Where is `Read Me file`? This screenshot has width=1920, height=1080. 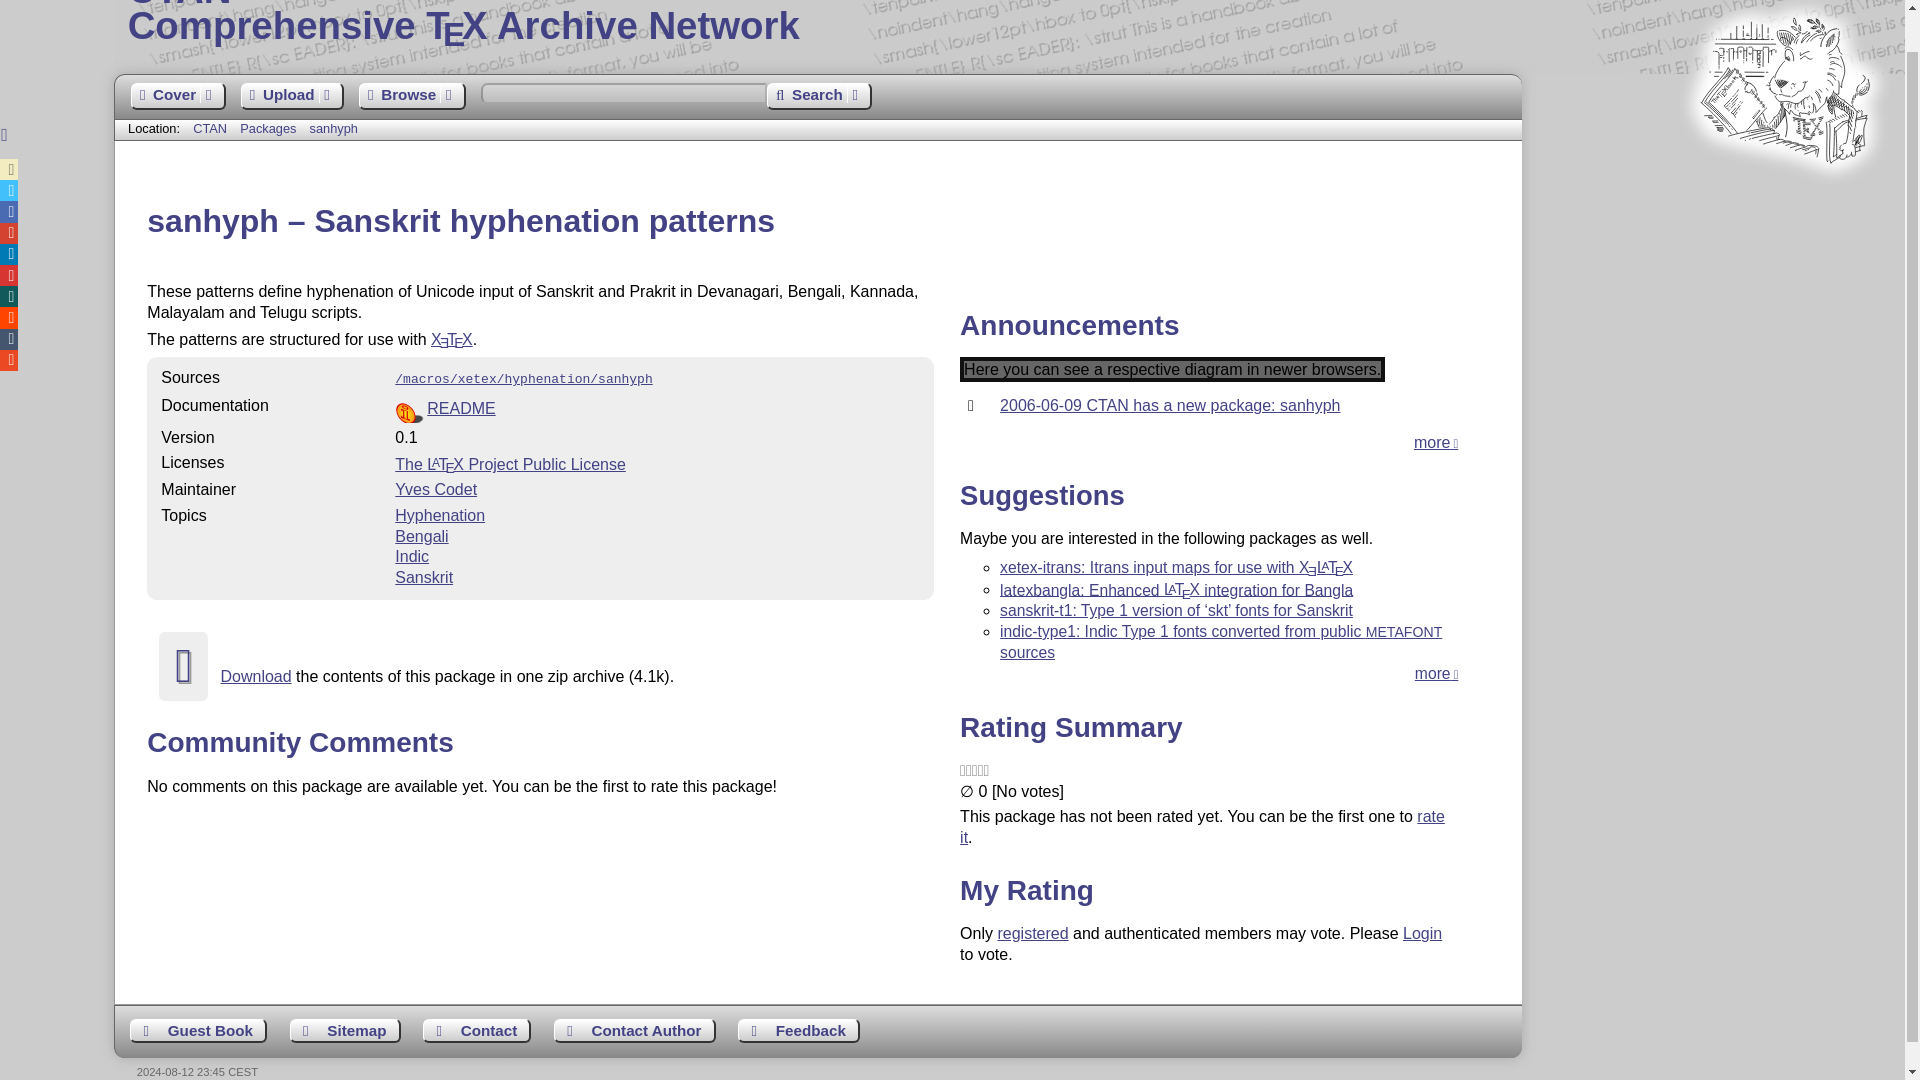
Read Me file is located at coordinates (657, 410).